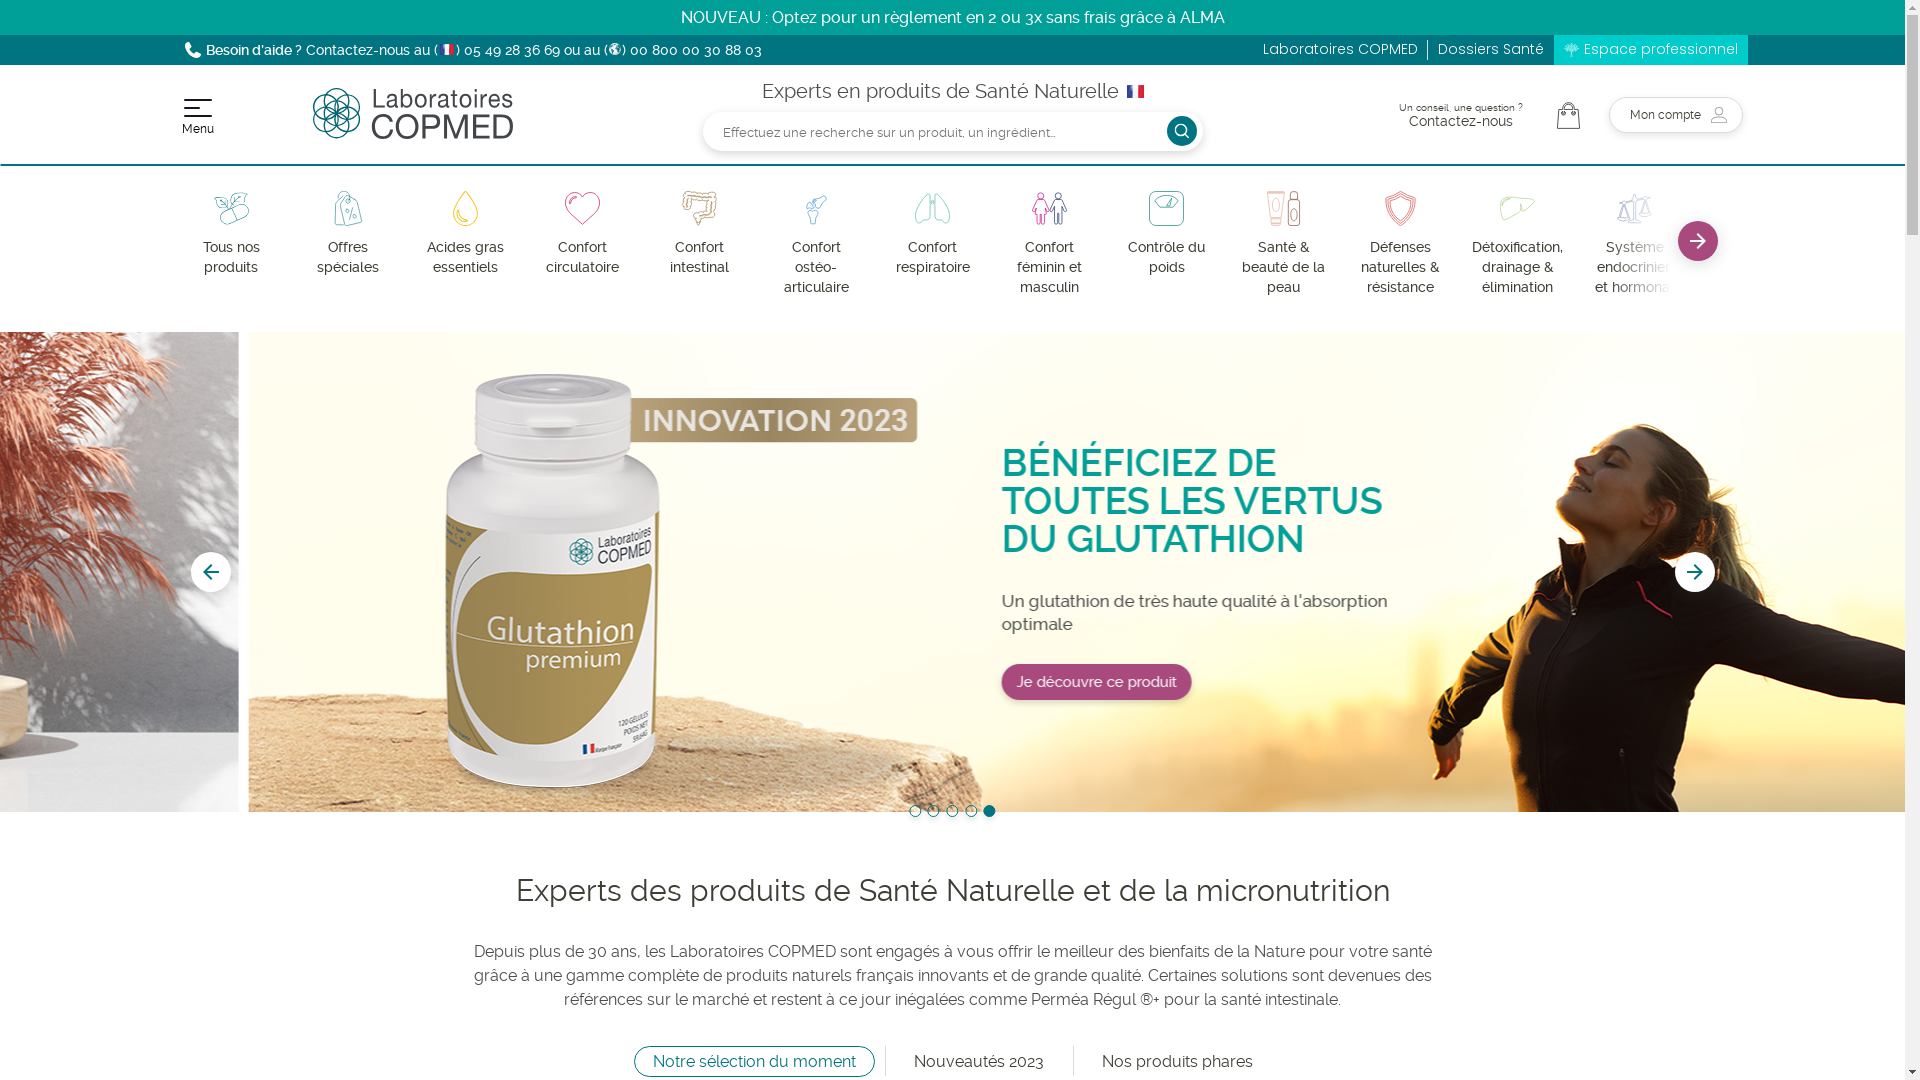  I want to click on Espace professionnel, so click(1661, 50).